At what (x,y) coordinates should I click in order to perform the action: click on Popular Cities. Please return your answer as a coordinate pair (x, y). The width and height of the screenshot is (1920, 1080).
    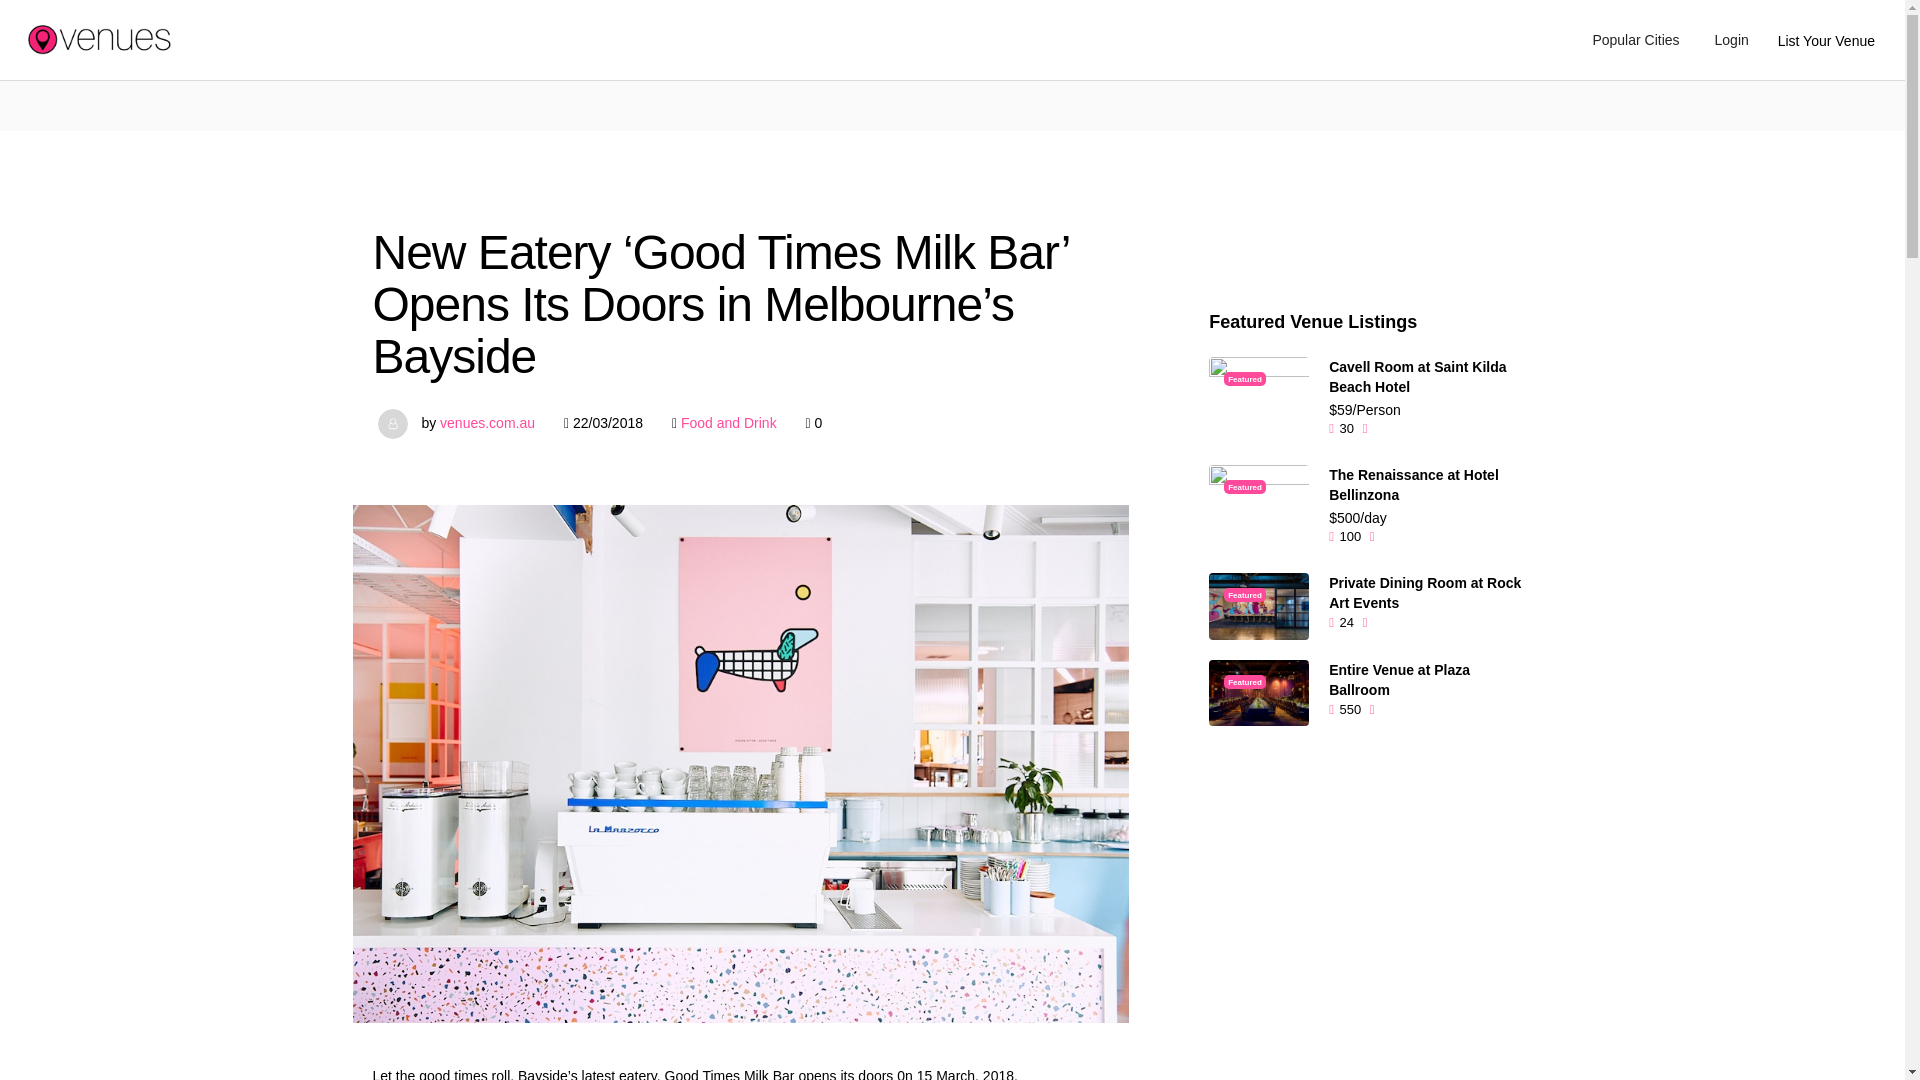
    Looking at the image, I should click on (1634, 40).